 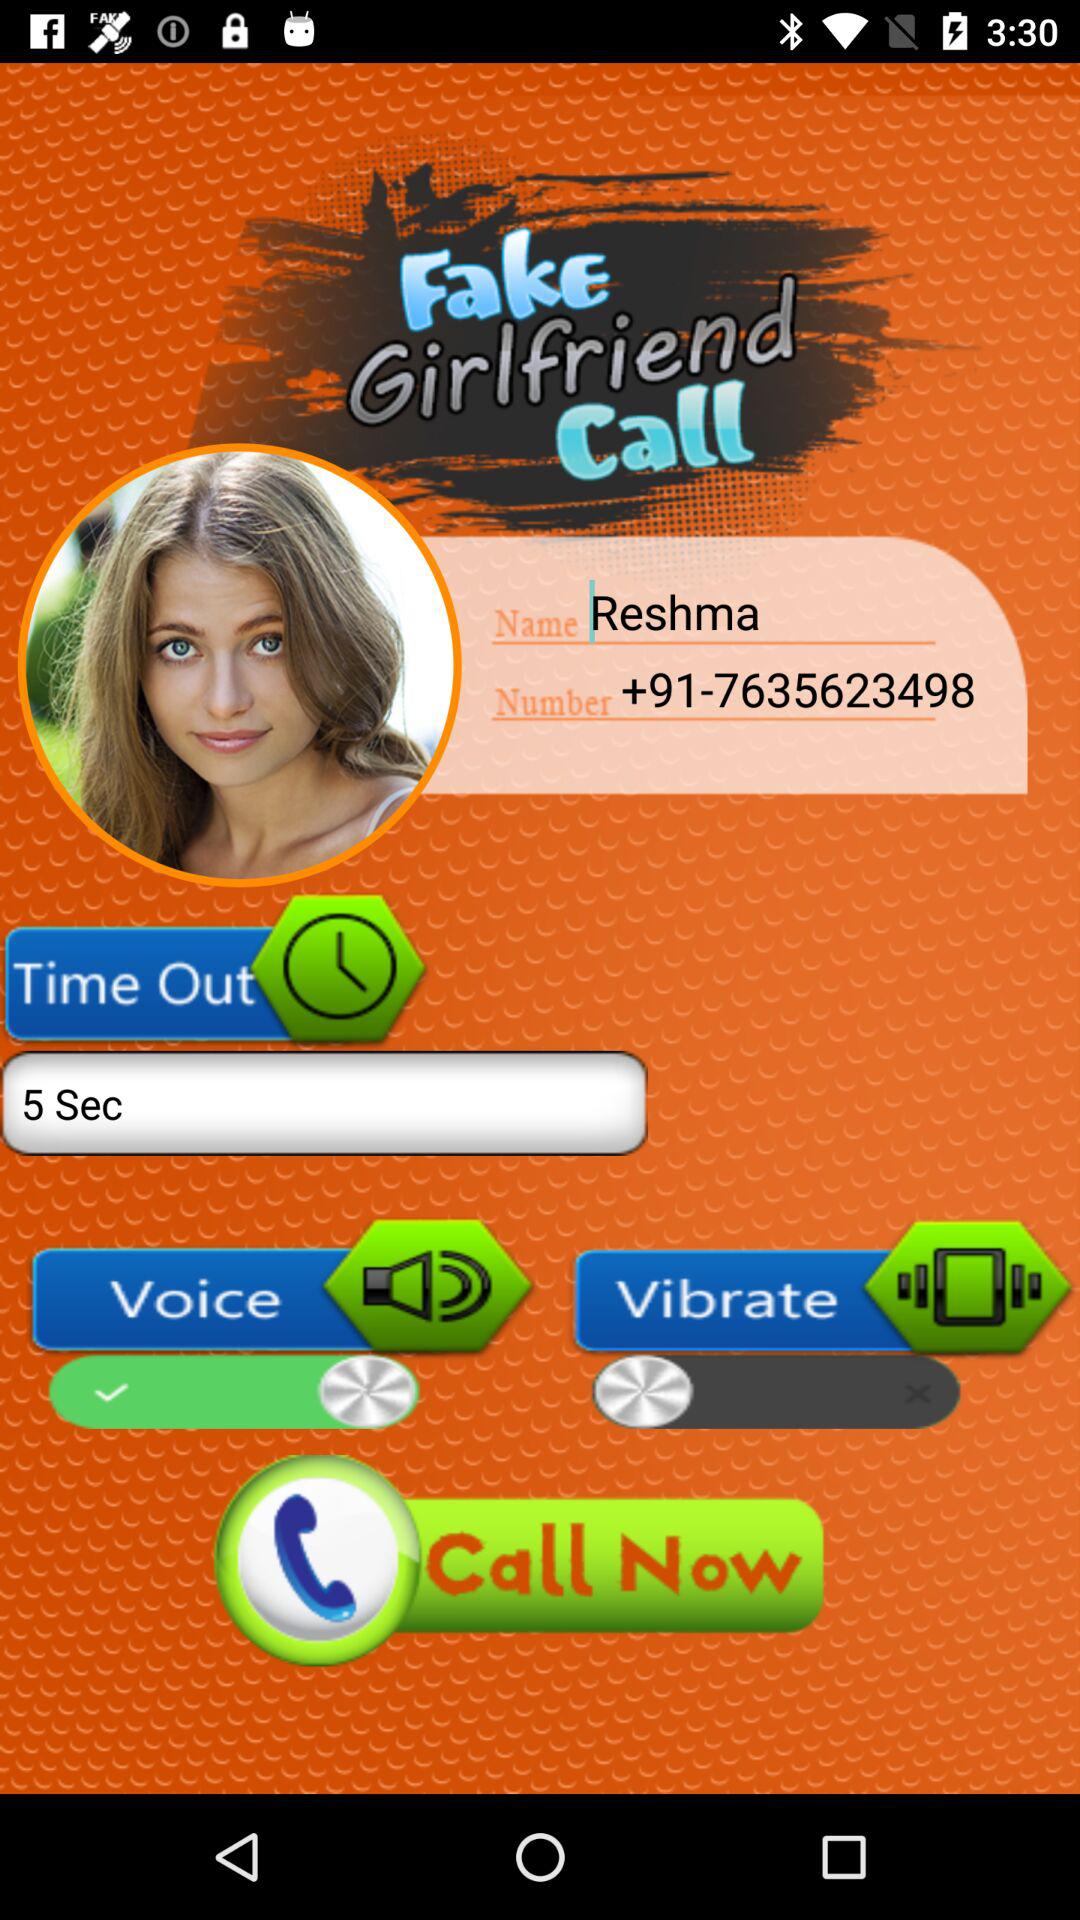 What do you see at coordinates (823, 1322) in the screenshot?
I see `vibrate option the article` at bounding box center [823, 1322].